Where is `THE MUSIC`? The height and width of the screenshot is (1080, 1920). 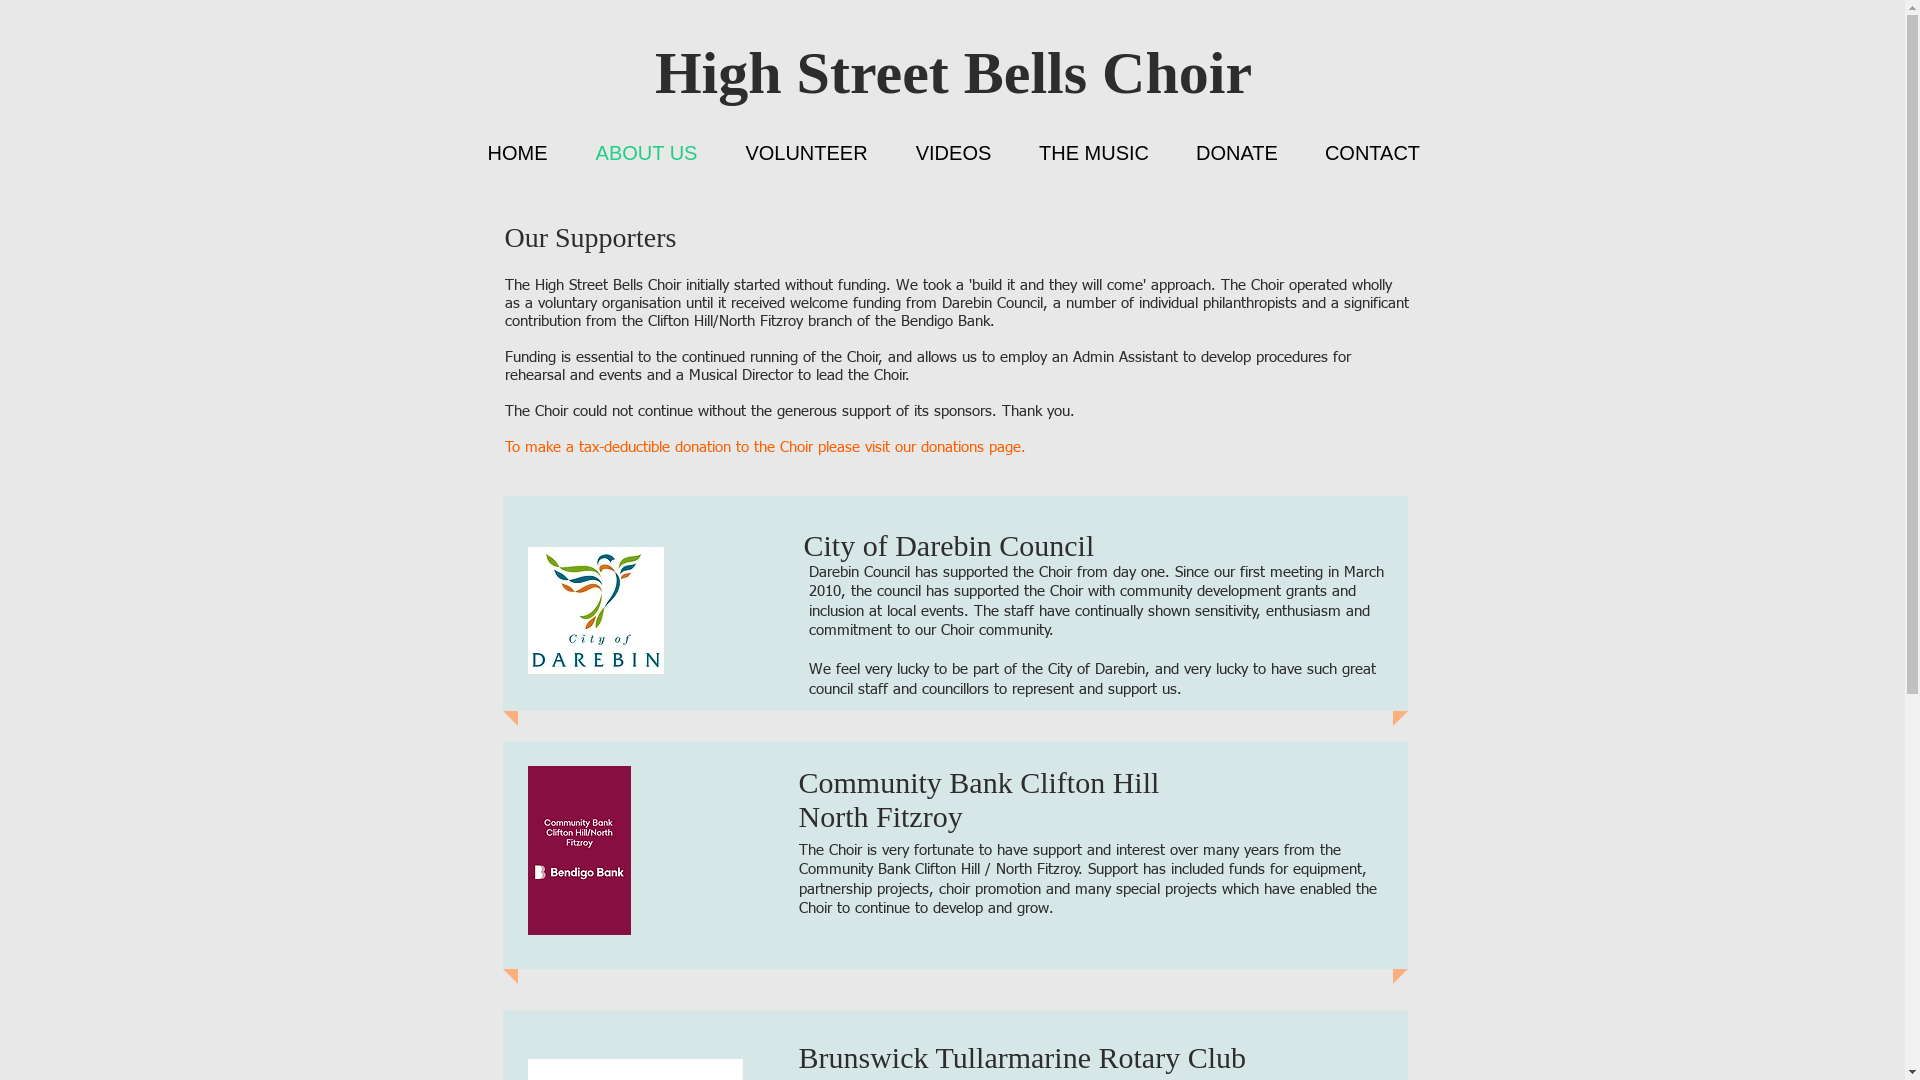 THE MUSIC is located at coordinates (1094, 154).